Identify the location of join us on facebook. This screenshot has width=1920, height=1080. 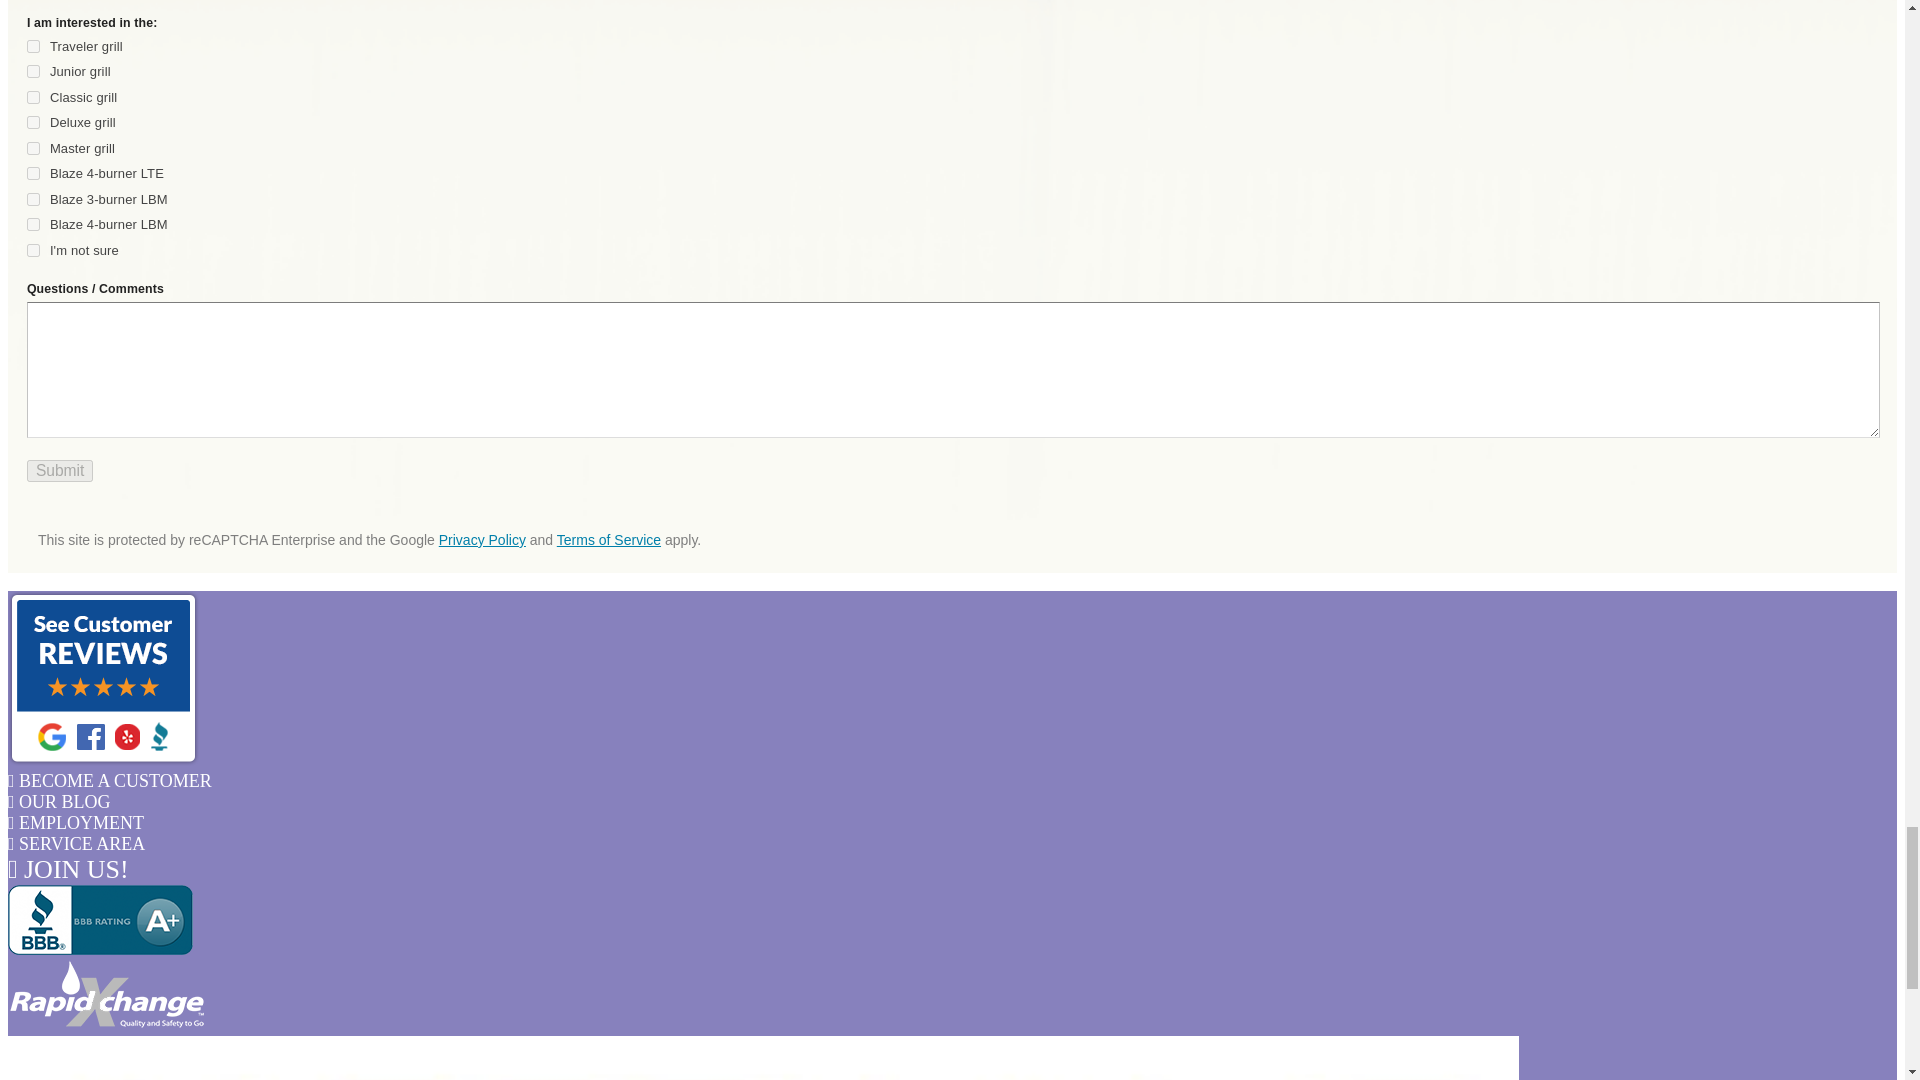
(68, 870).